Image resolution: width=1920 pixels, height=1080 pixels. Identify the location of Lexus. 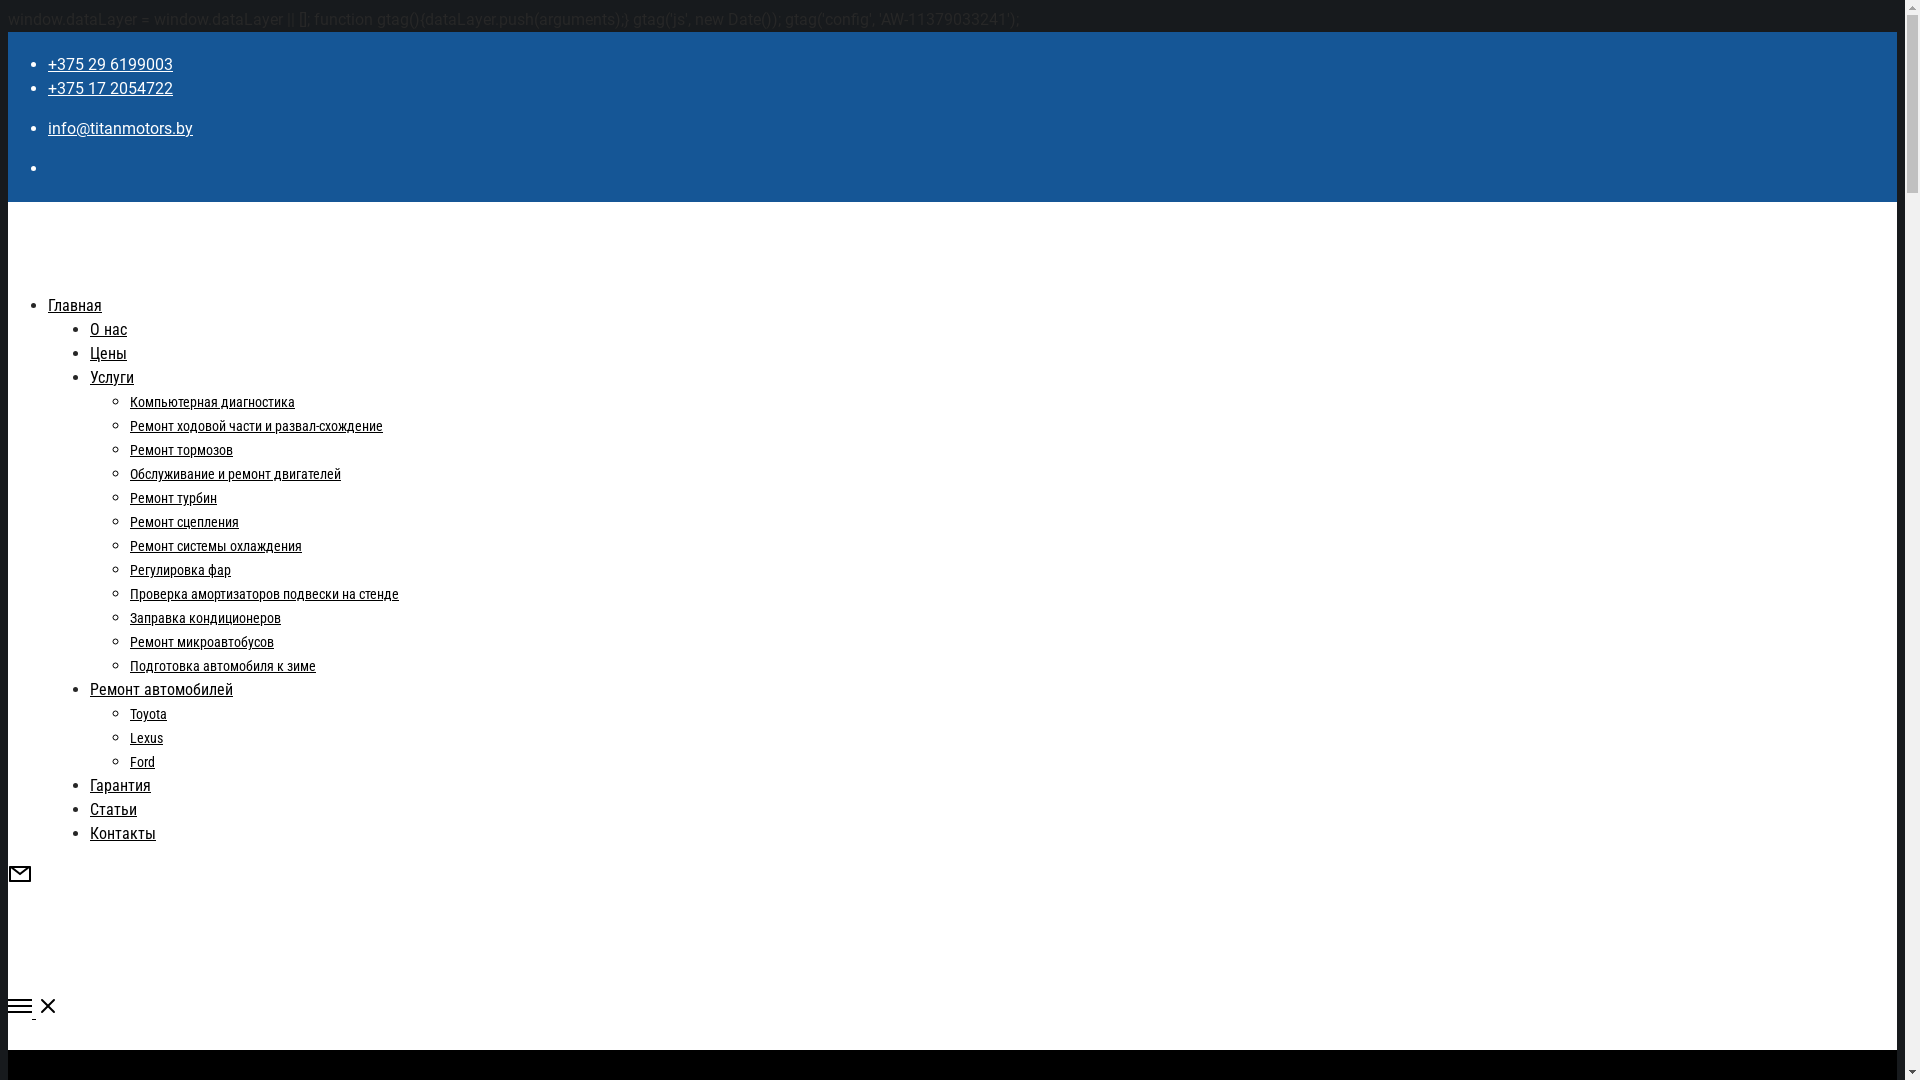
(146, 738).